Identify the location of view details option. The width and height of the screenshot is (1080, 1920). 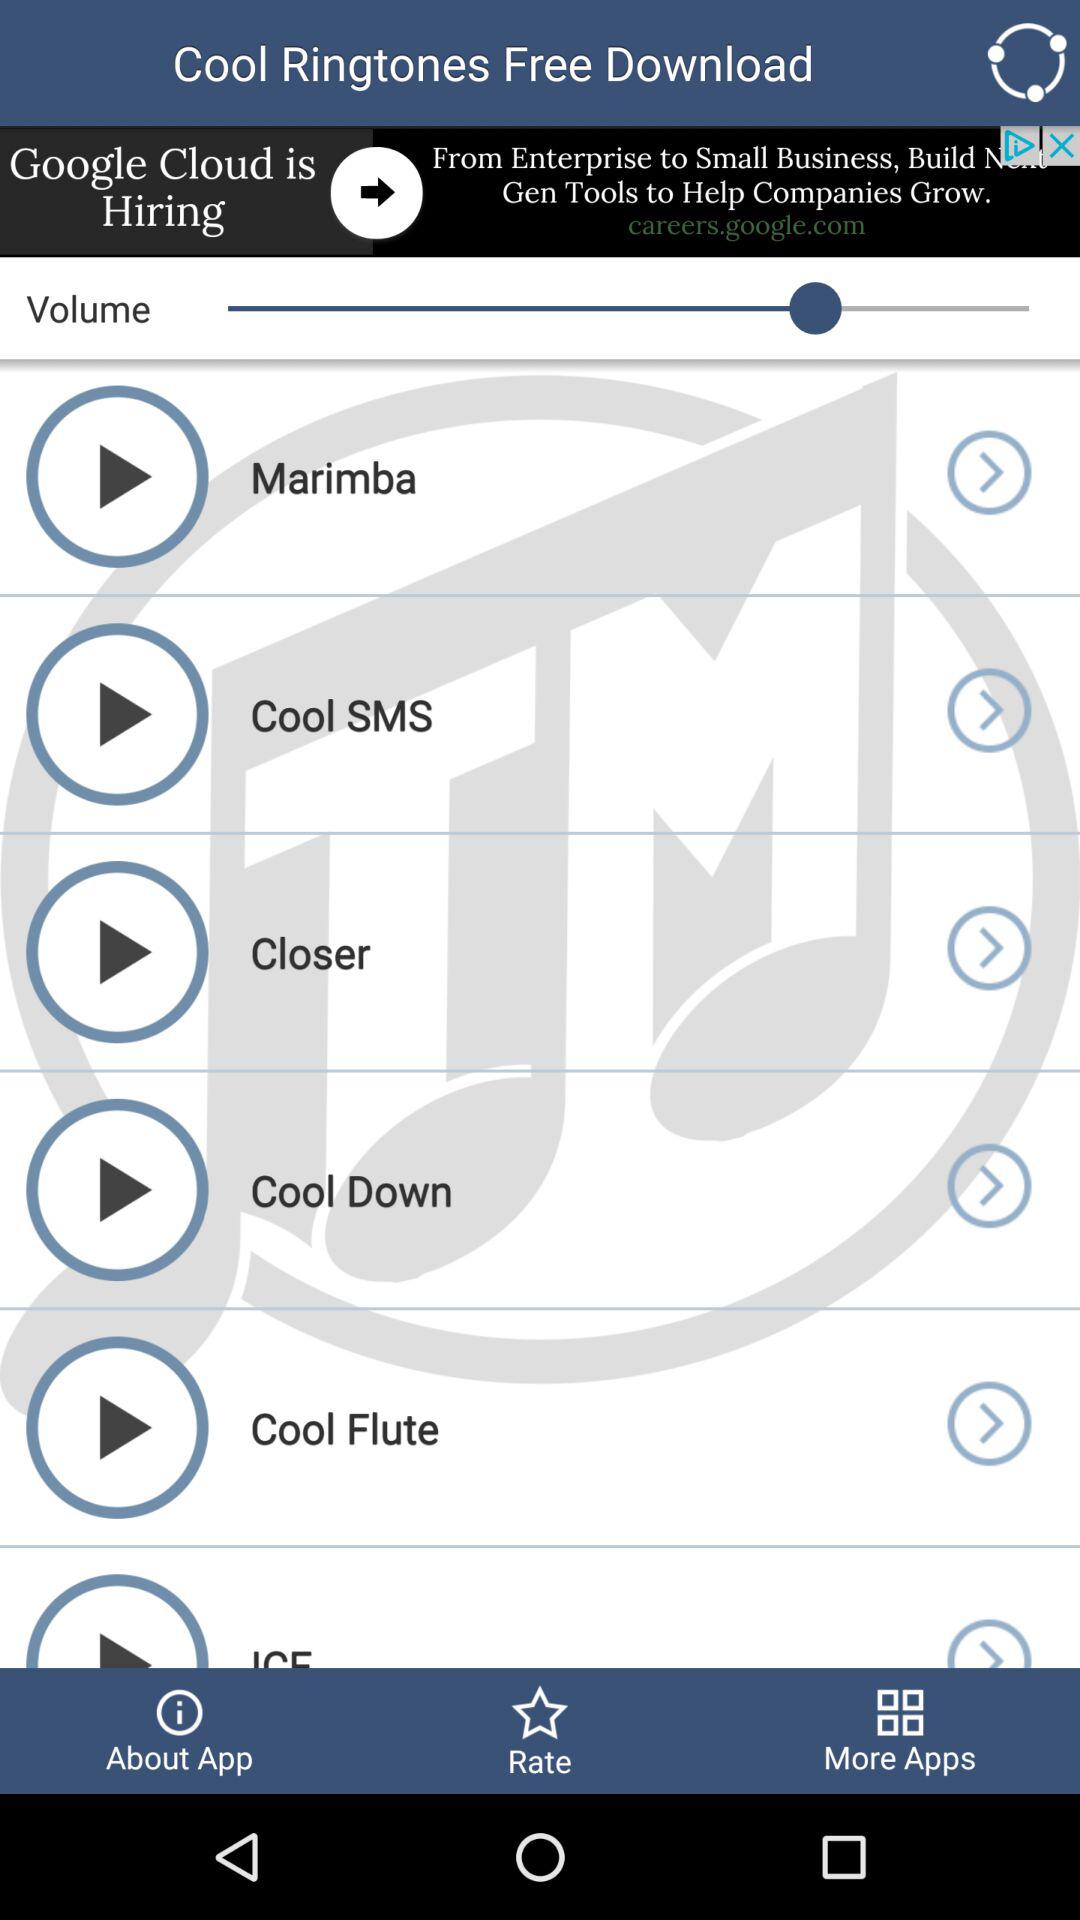
(988, 1428).